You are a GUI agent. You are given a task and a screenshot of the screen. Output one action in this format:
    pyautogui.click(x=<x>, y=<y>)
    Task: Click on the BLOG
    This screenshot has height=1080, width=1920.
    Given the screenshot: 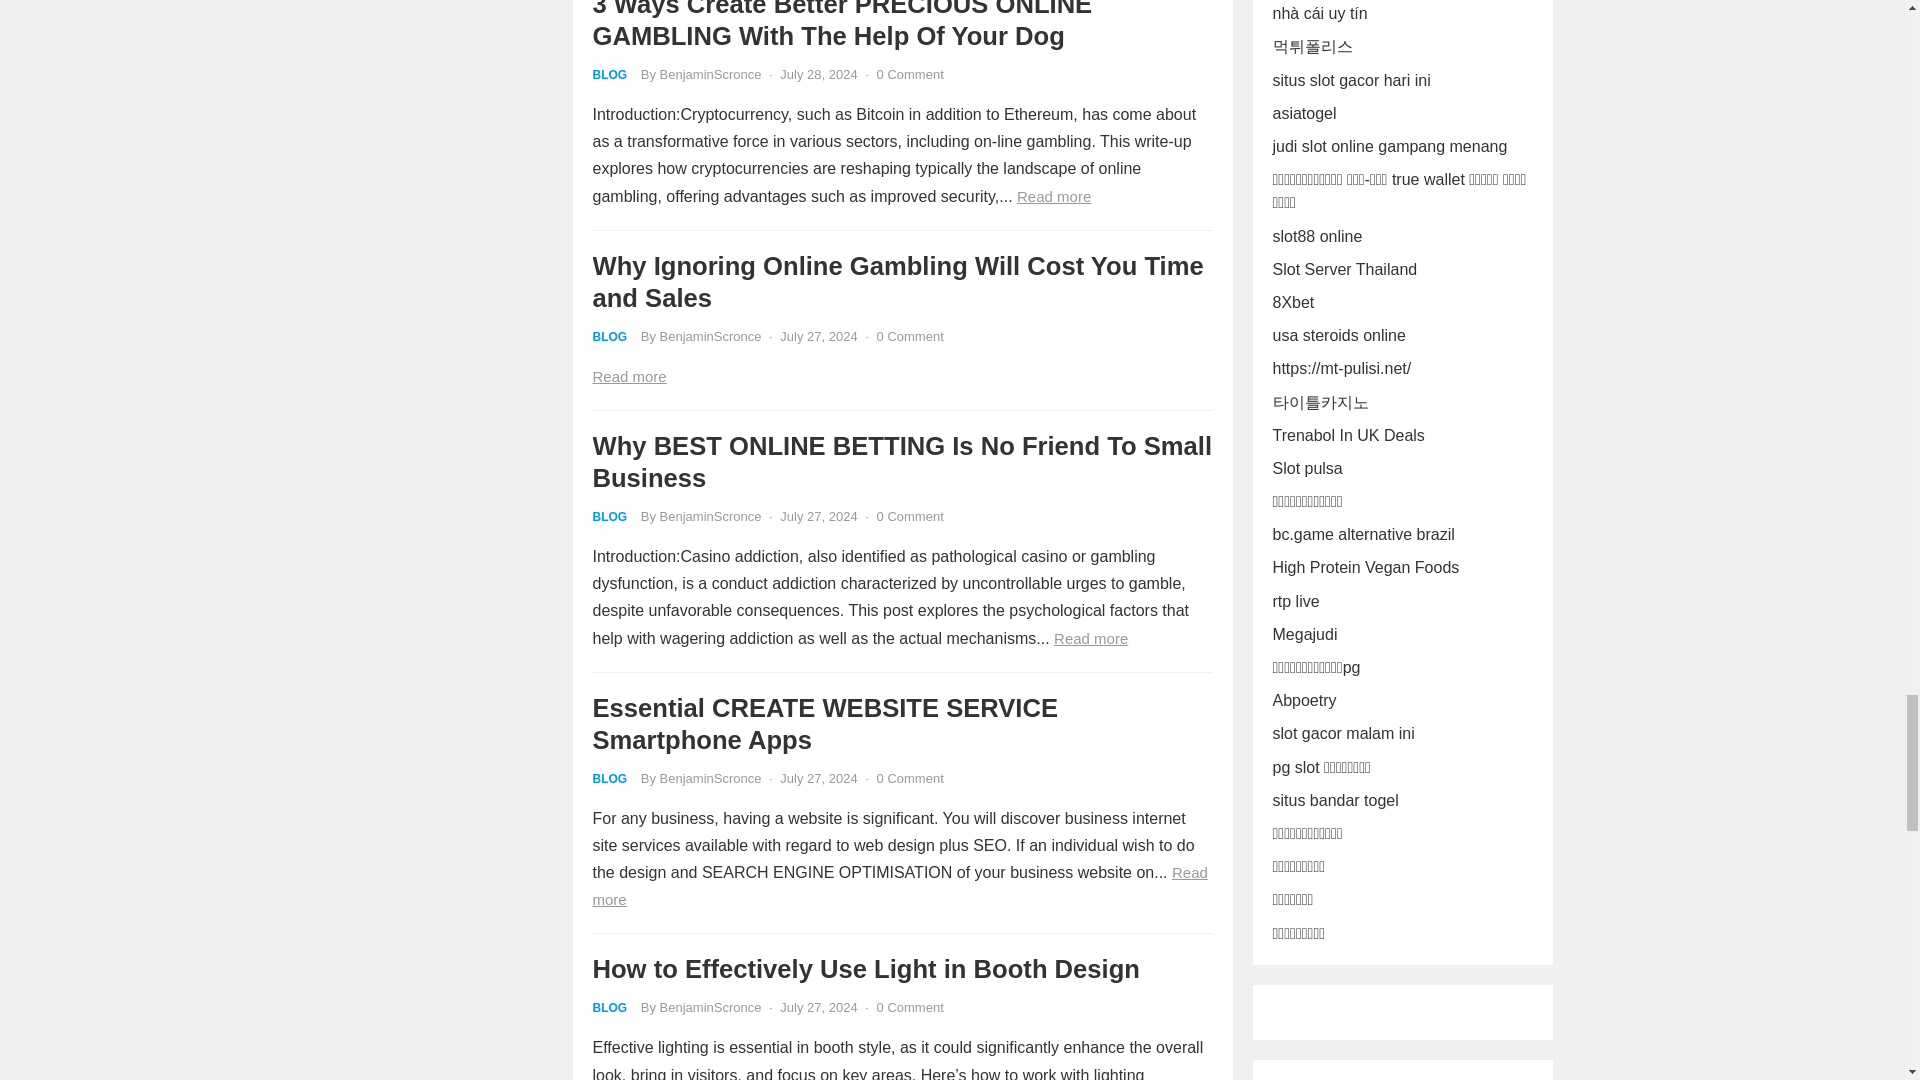 What is the action you would take?
    pyautogui.click(x=609, y=337)
    